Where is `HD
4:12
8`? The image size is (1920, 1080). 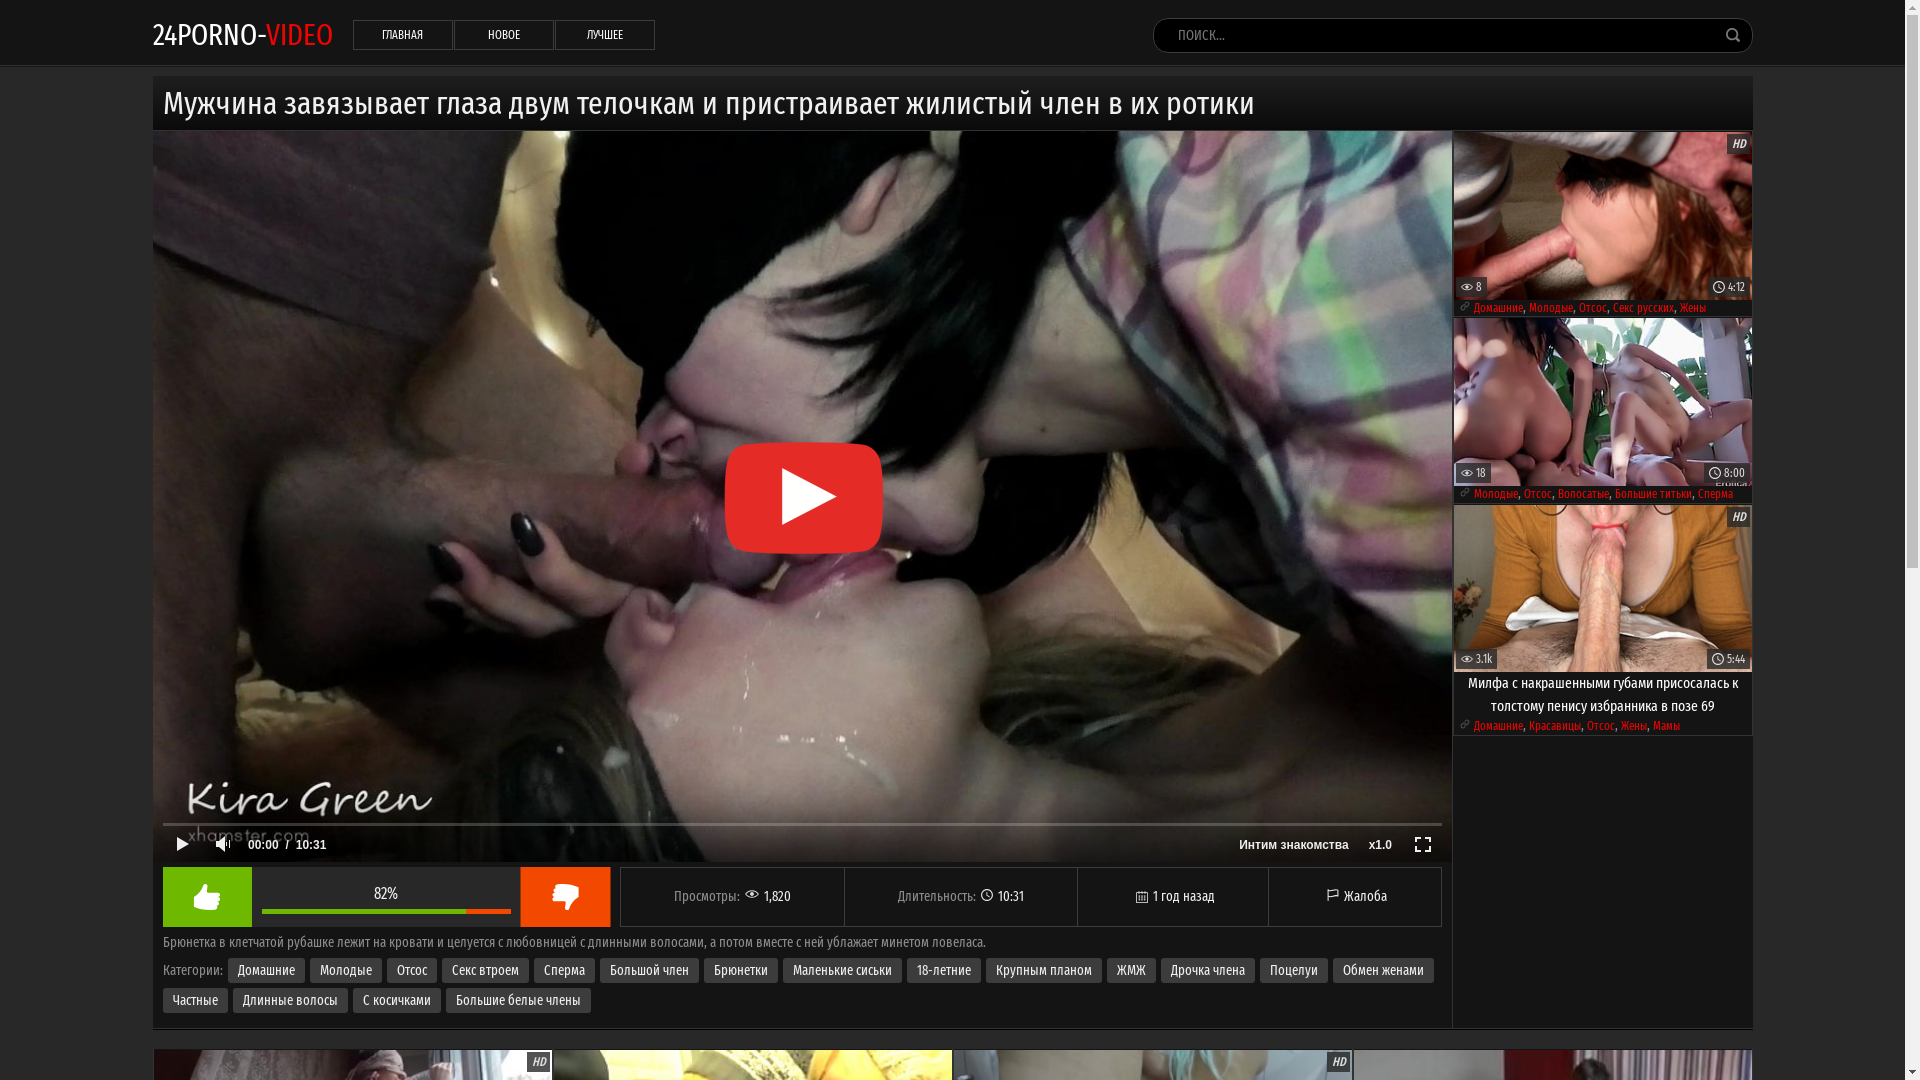 HD
4:12
8 is located at coordinates (1603, 216).